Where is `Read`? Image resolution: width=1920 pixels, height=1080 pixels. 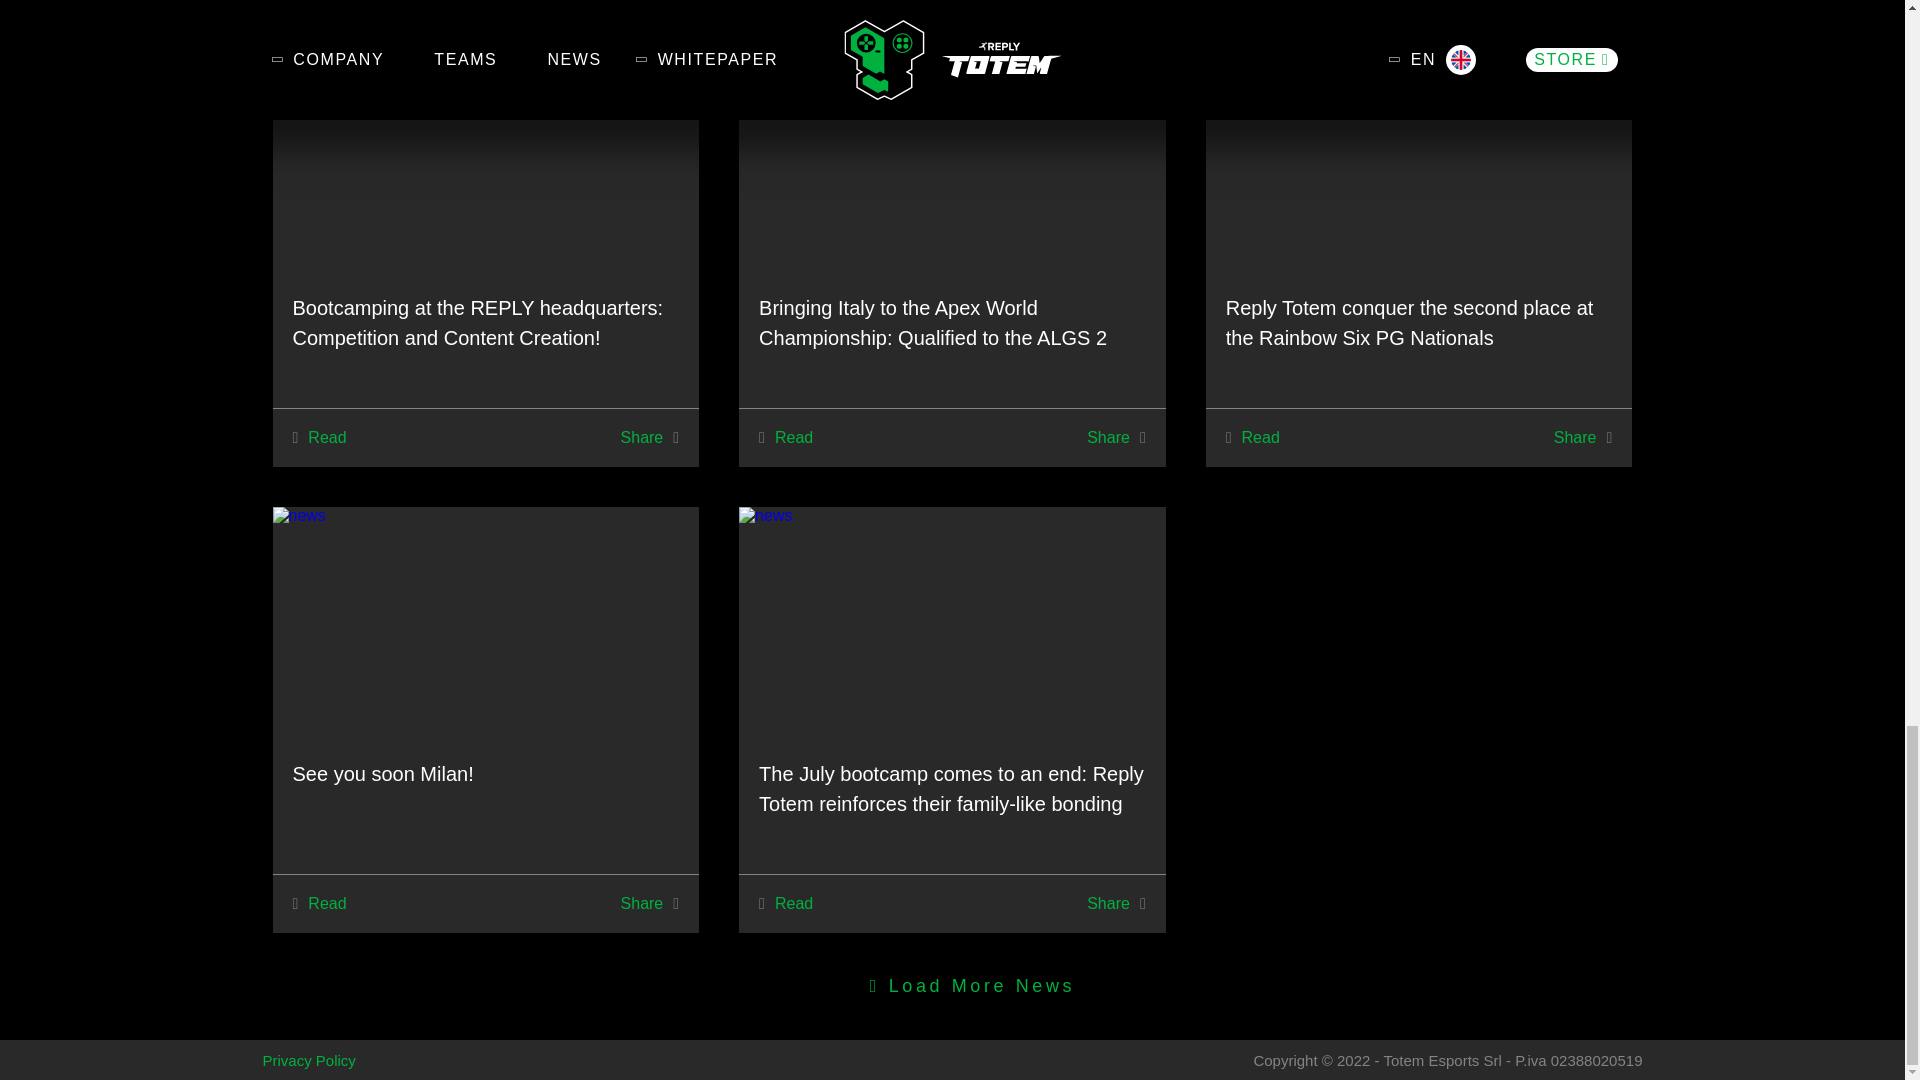 Read is located at coordinates (323, 438).